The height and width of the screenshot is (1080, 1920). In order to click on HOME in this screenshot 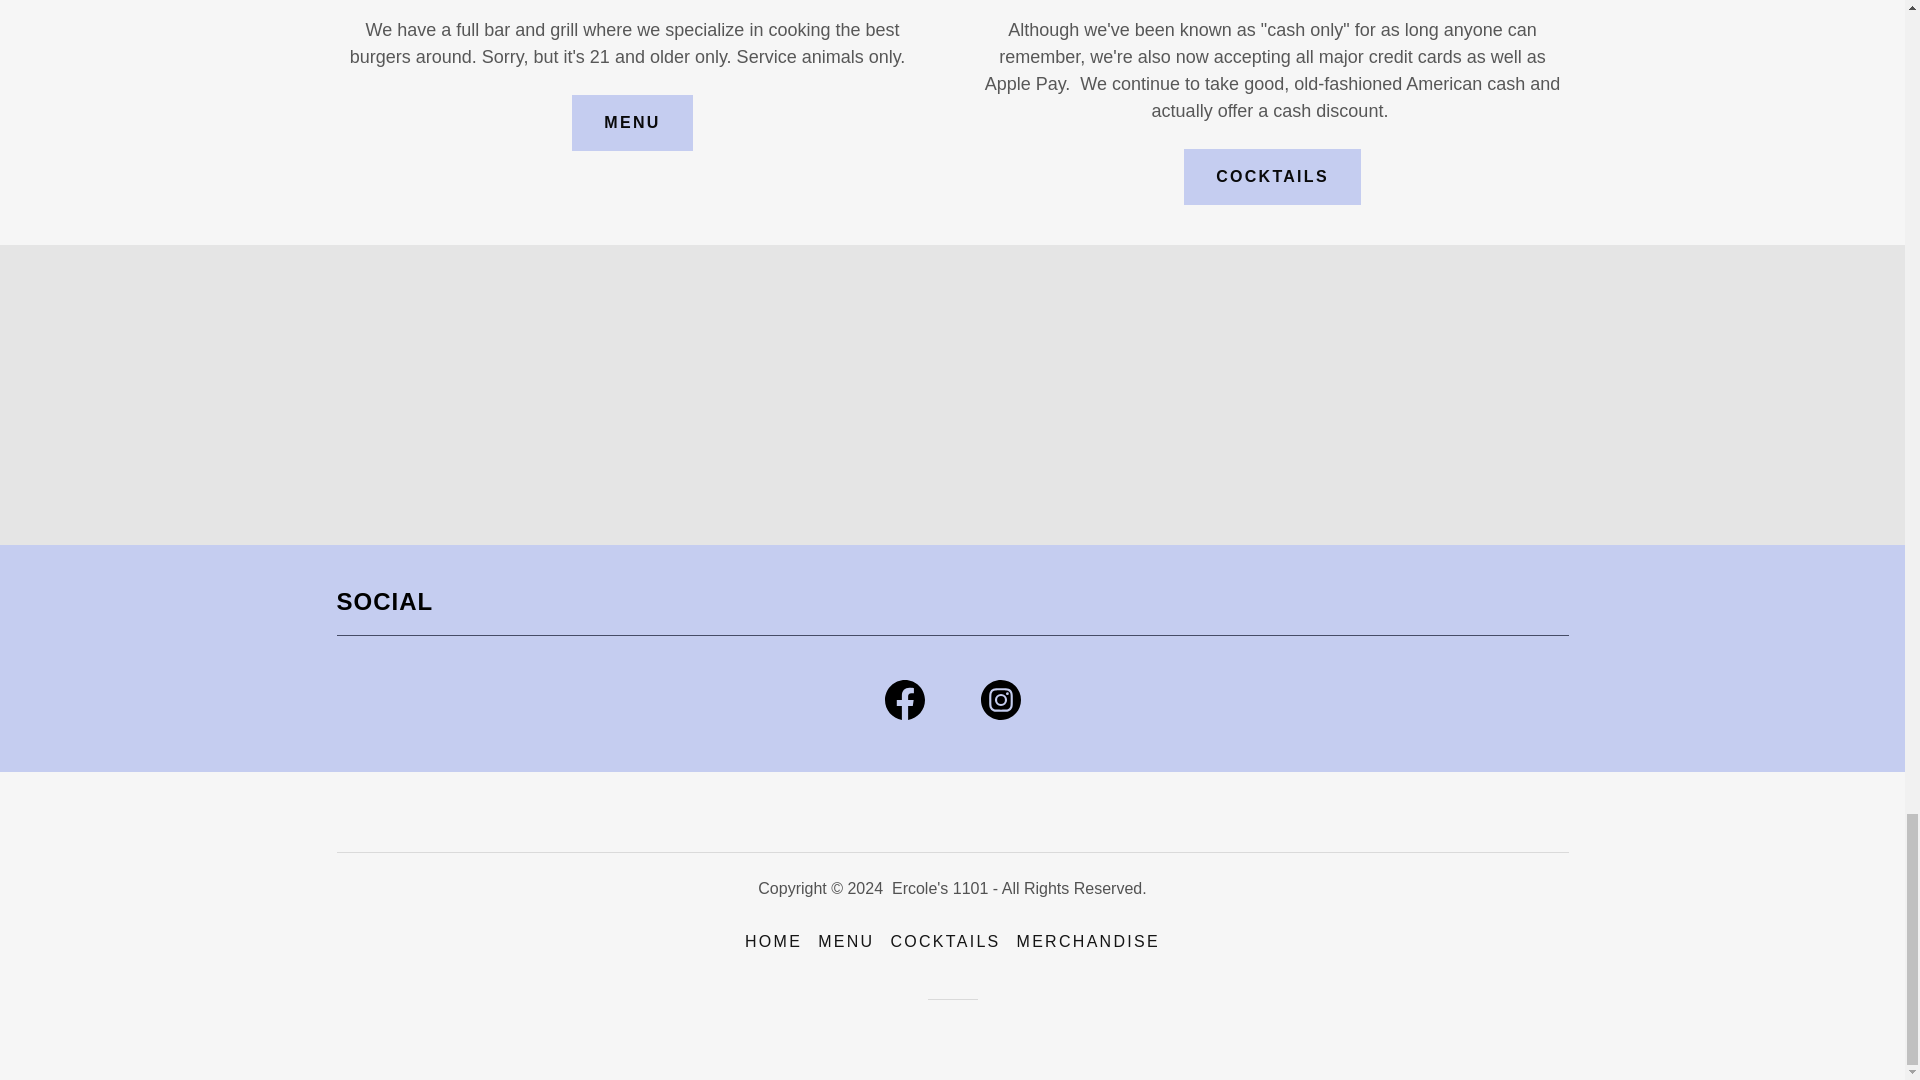, I will do `click(774, 942)`.